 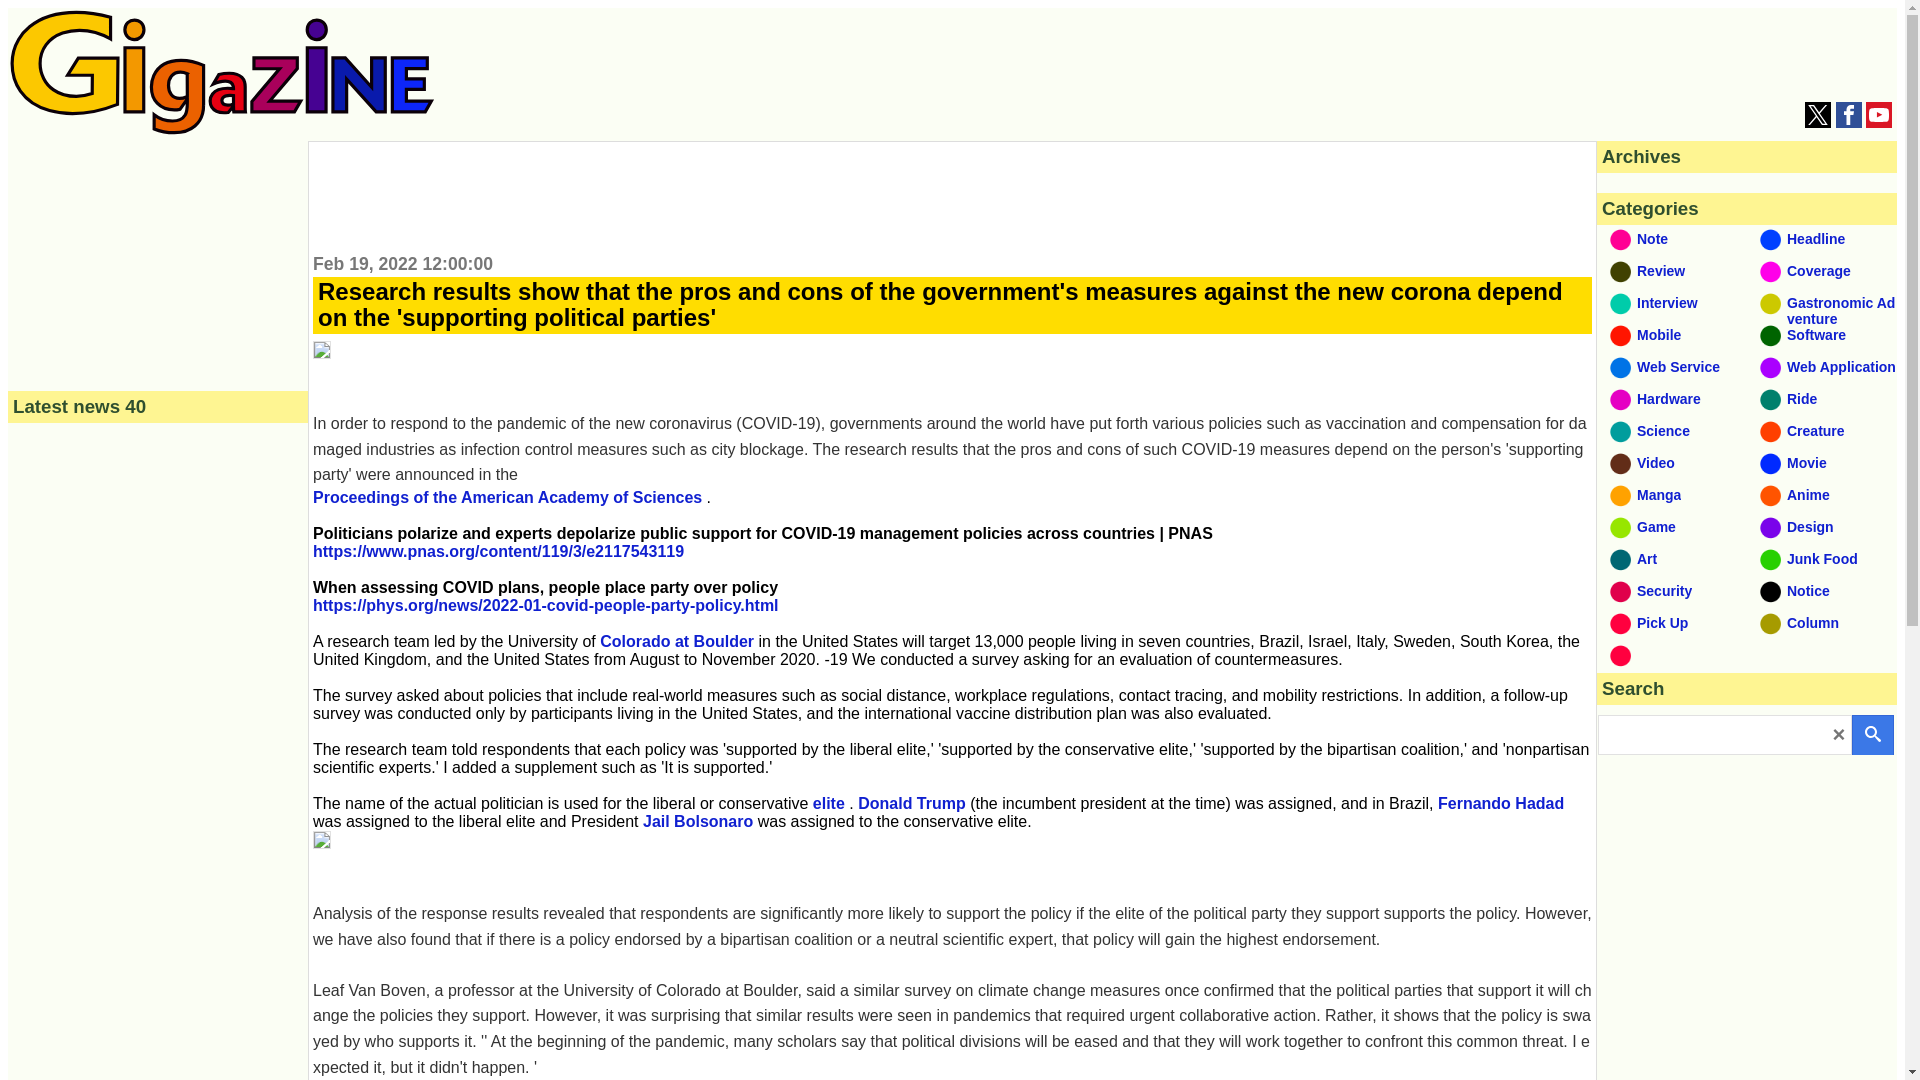 What do you see at coordinates (1501, 803) in the screenshot?
I see `Fernando Hadad` at bounding box center [1501, 803].